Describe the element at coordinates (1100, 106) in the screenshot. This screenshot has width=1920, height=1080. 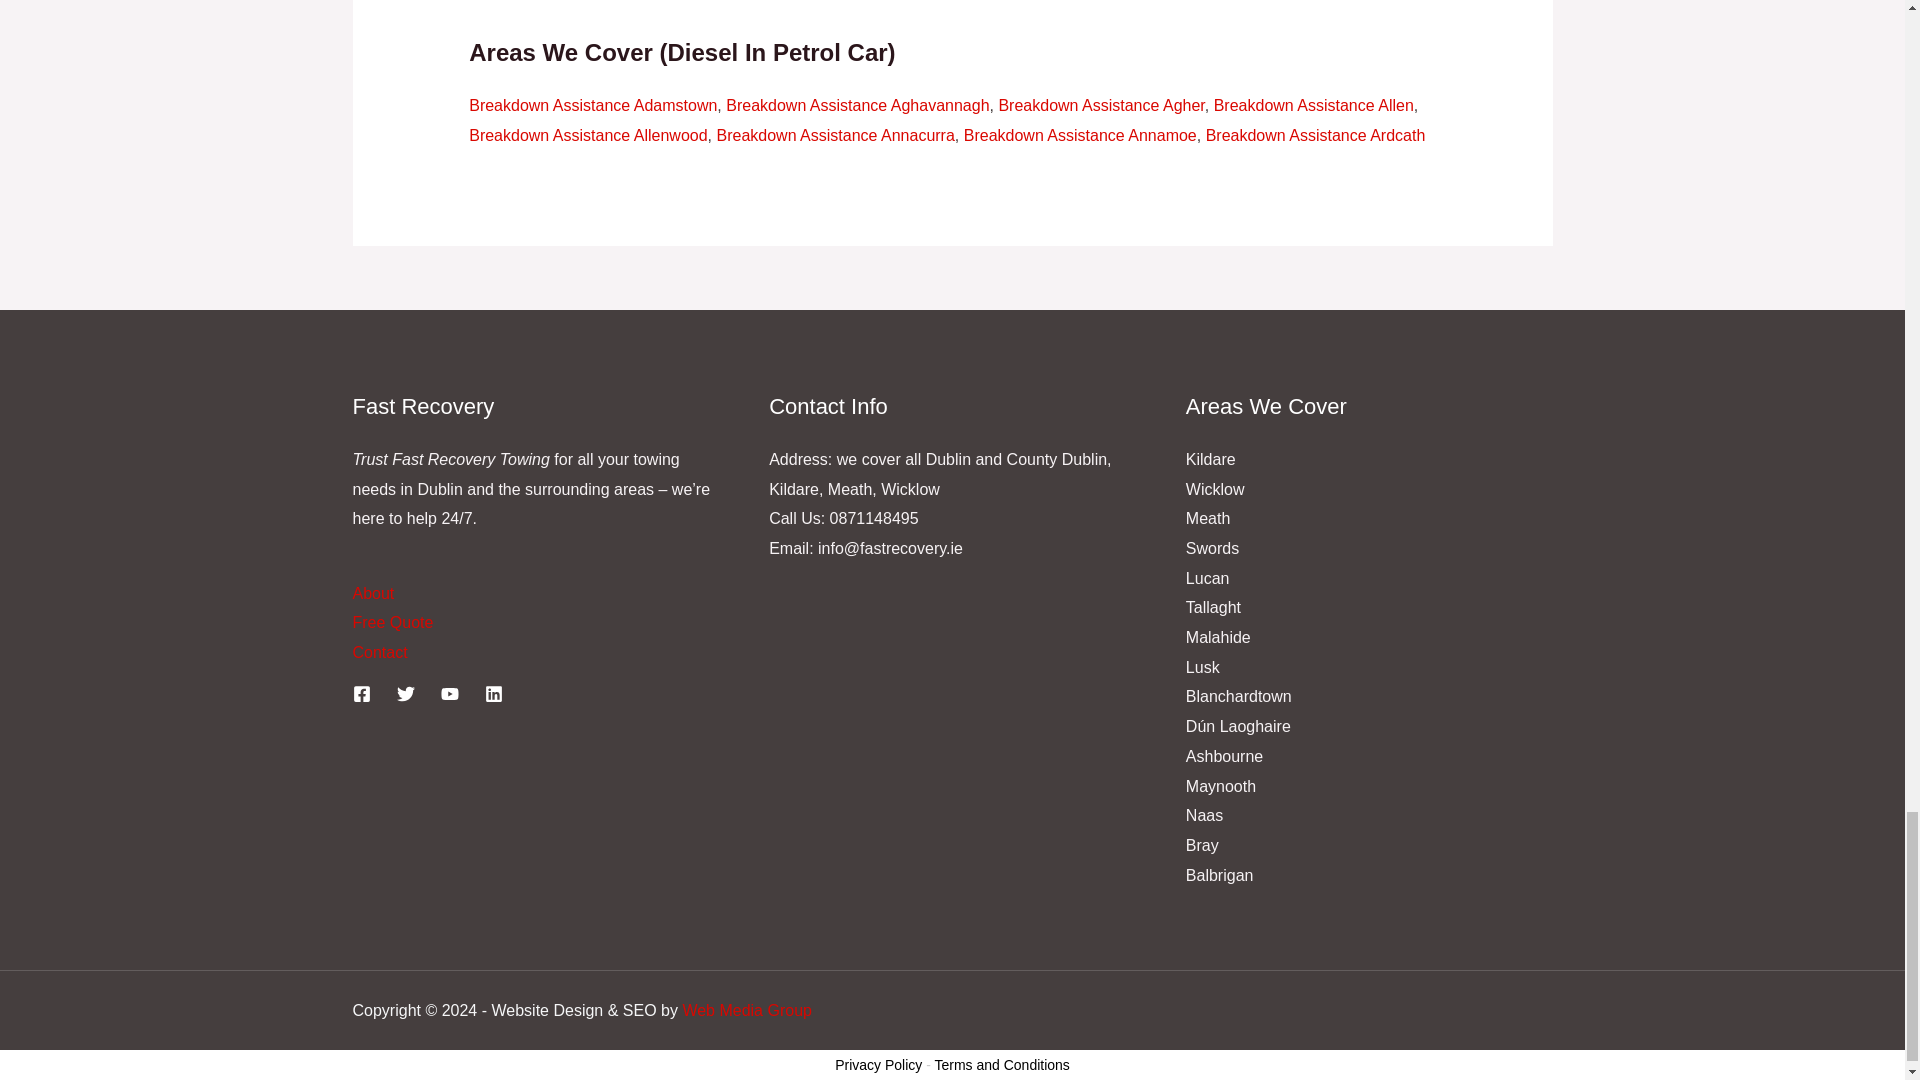
I see `Breakdown Assistance Agher` at that location.